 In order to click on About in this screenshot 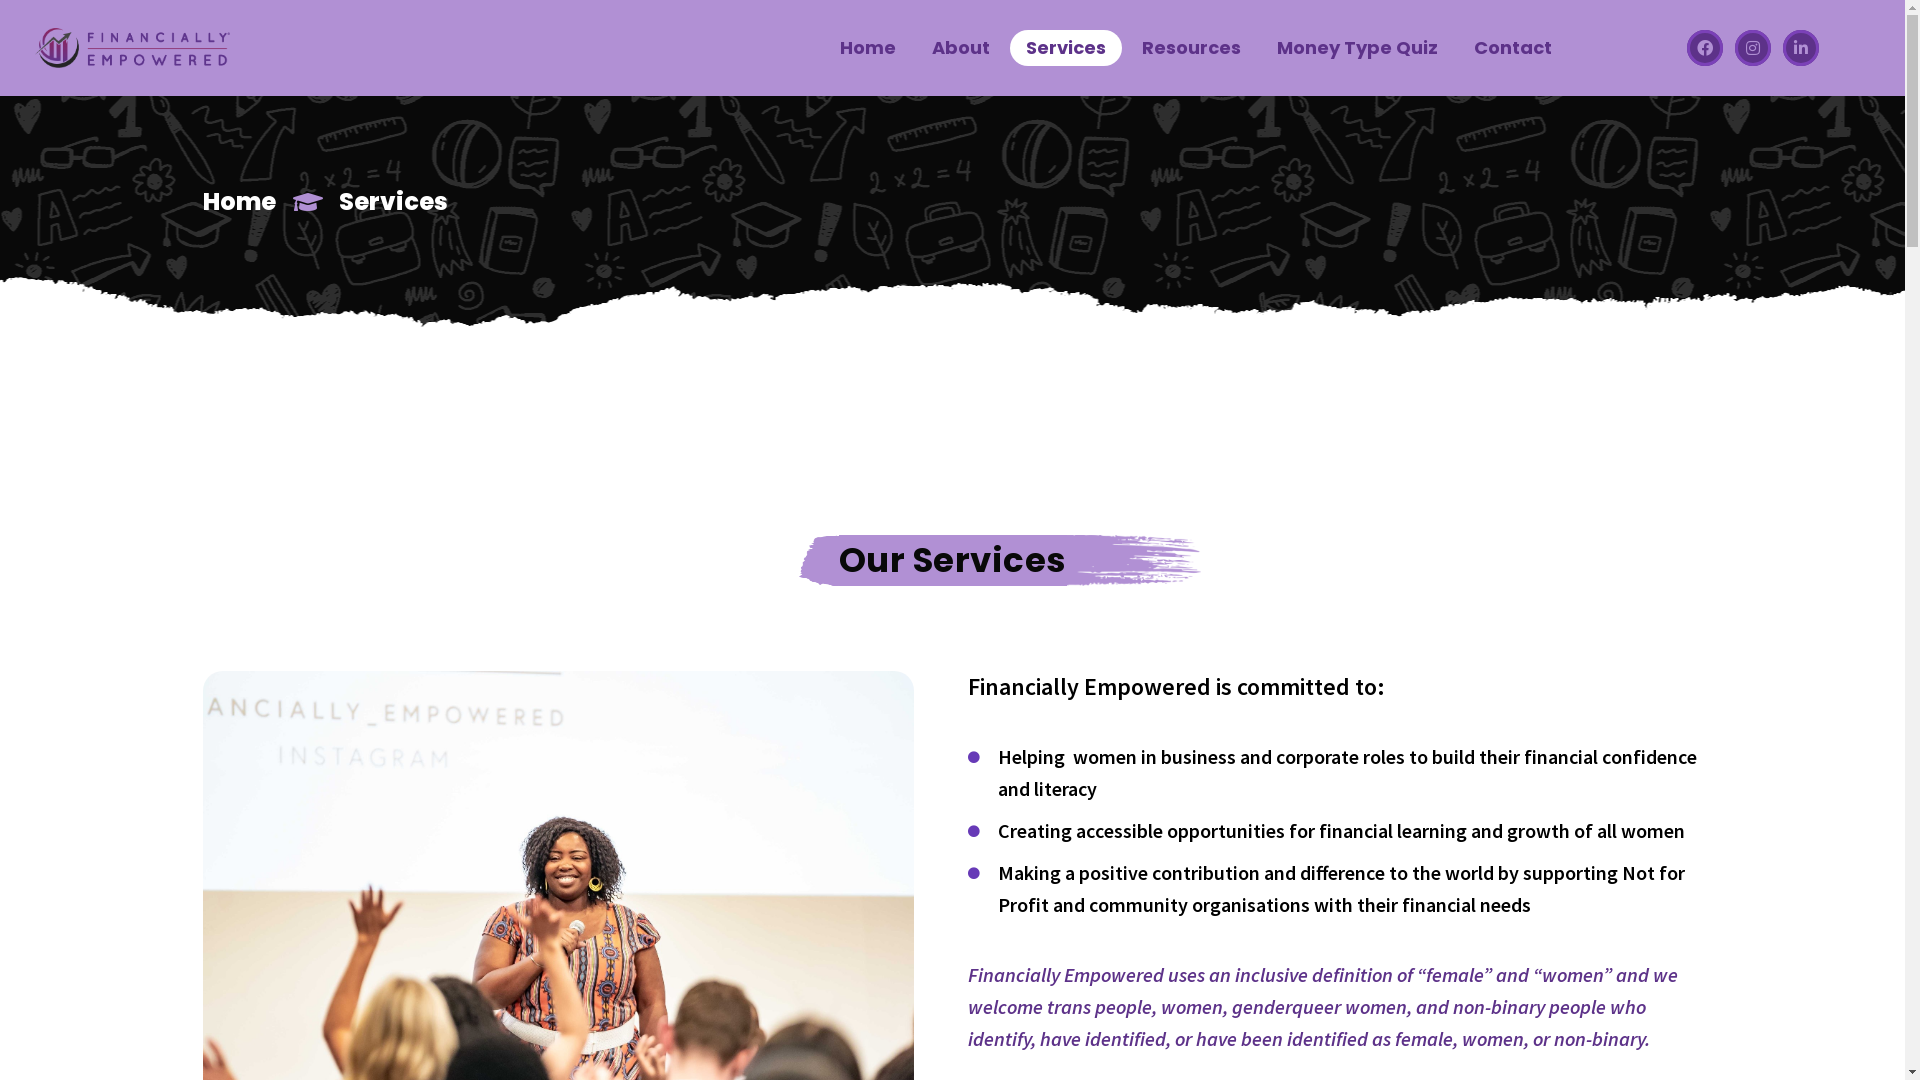, I will do `click(961, 48)`.